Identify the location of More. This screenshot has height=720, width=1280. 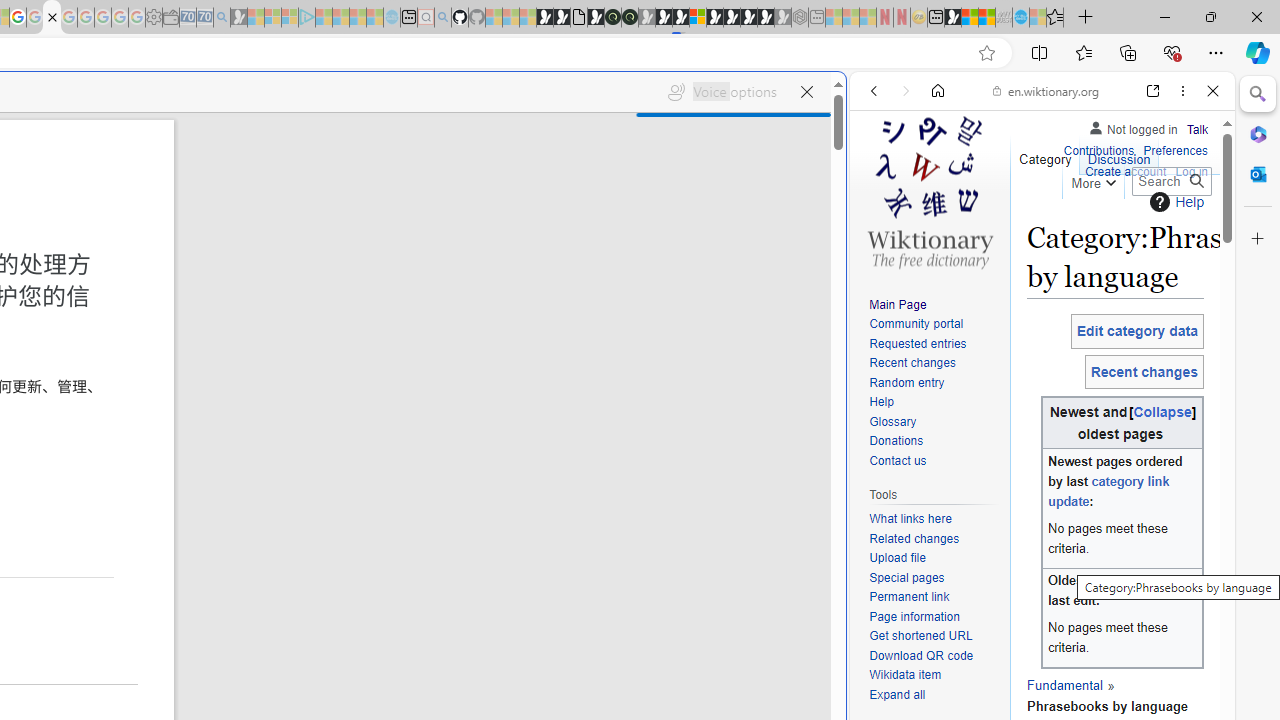
(1092, 180).